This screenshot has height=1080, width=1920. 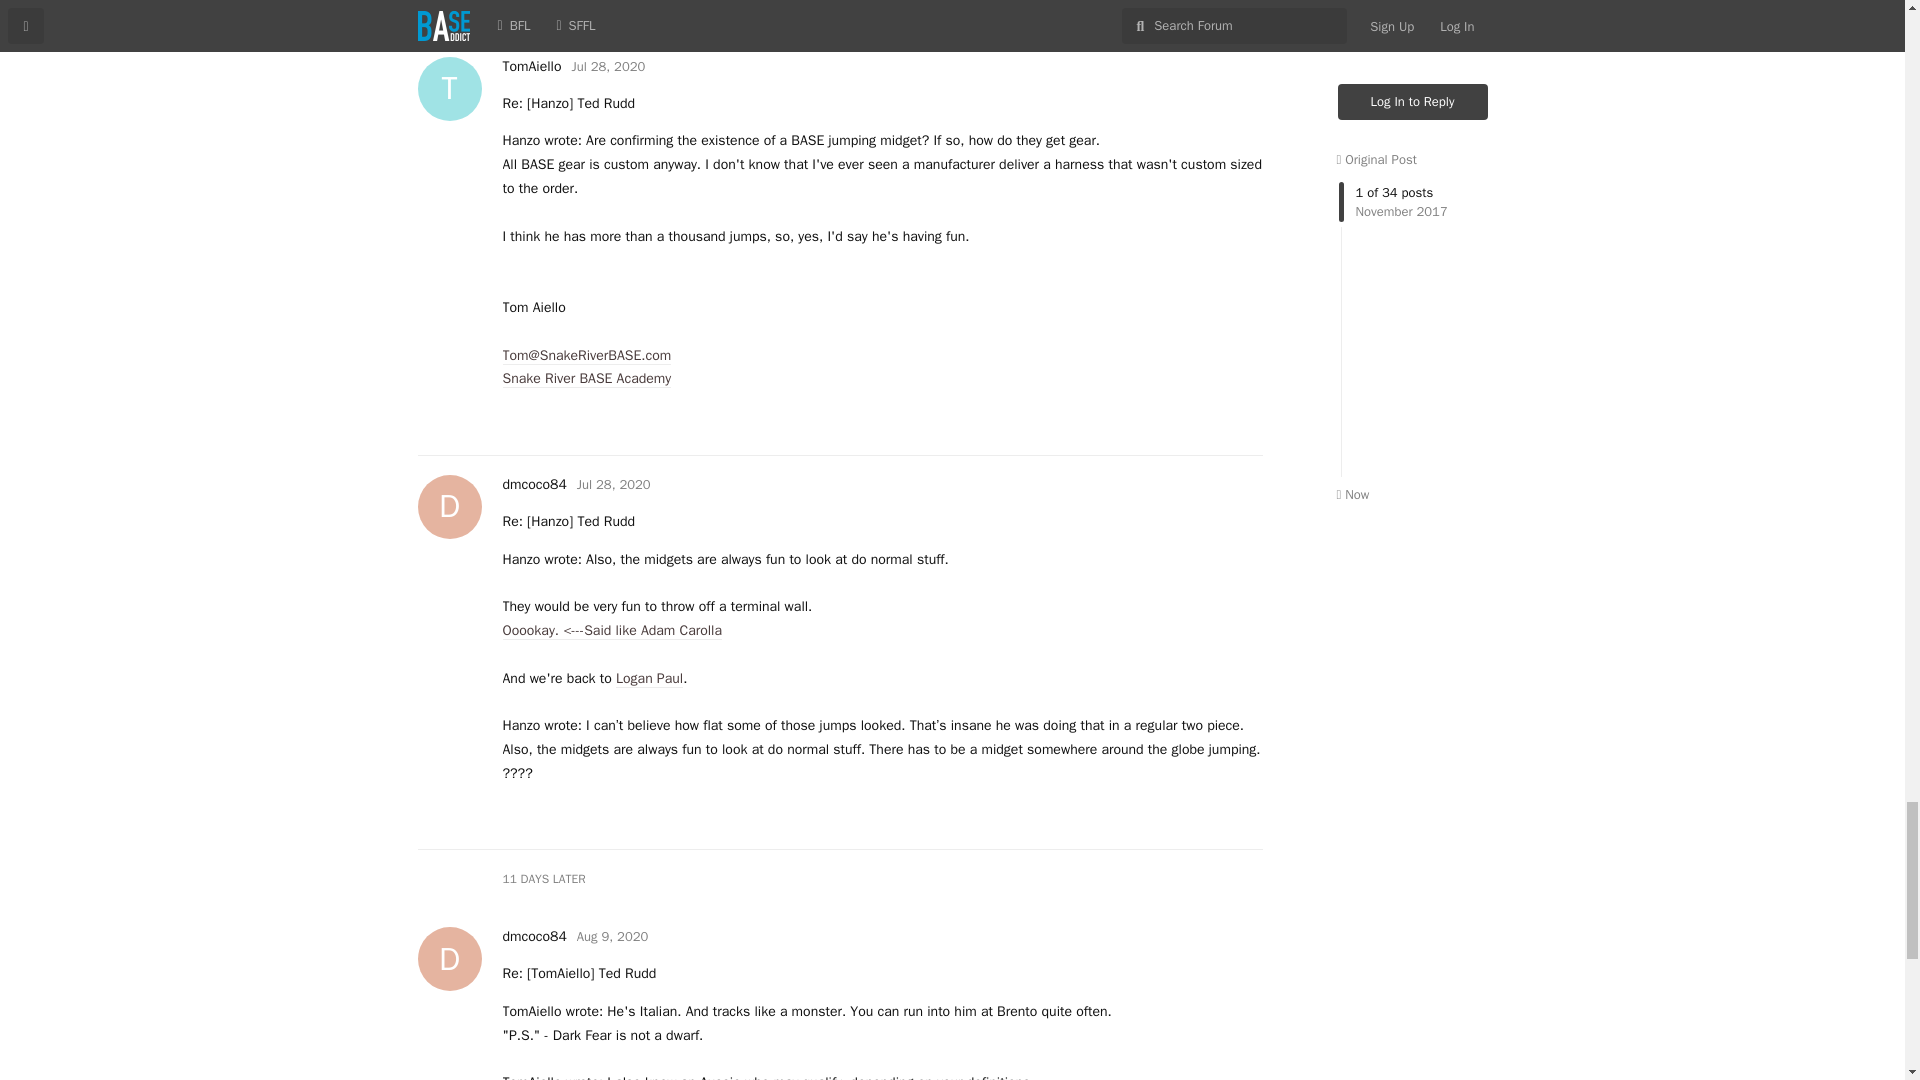 What do you see at coordinates (608, 66) in the screenshot?
I see `Tuesday, July 28, 2020 3:48 PM` at bounding box center [608, 66].